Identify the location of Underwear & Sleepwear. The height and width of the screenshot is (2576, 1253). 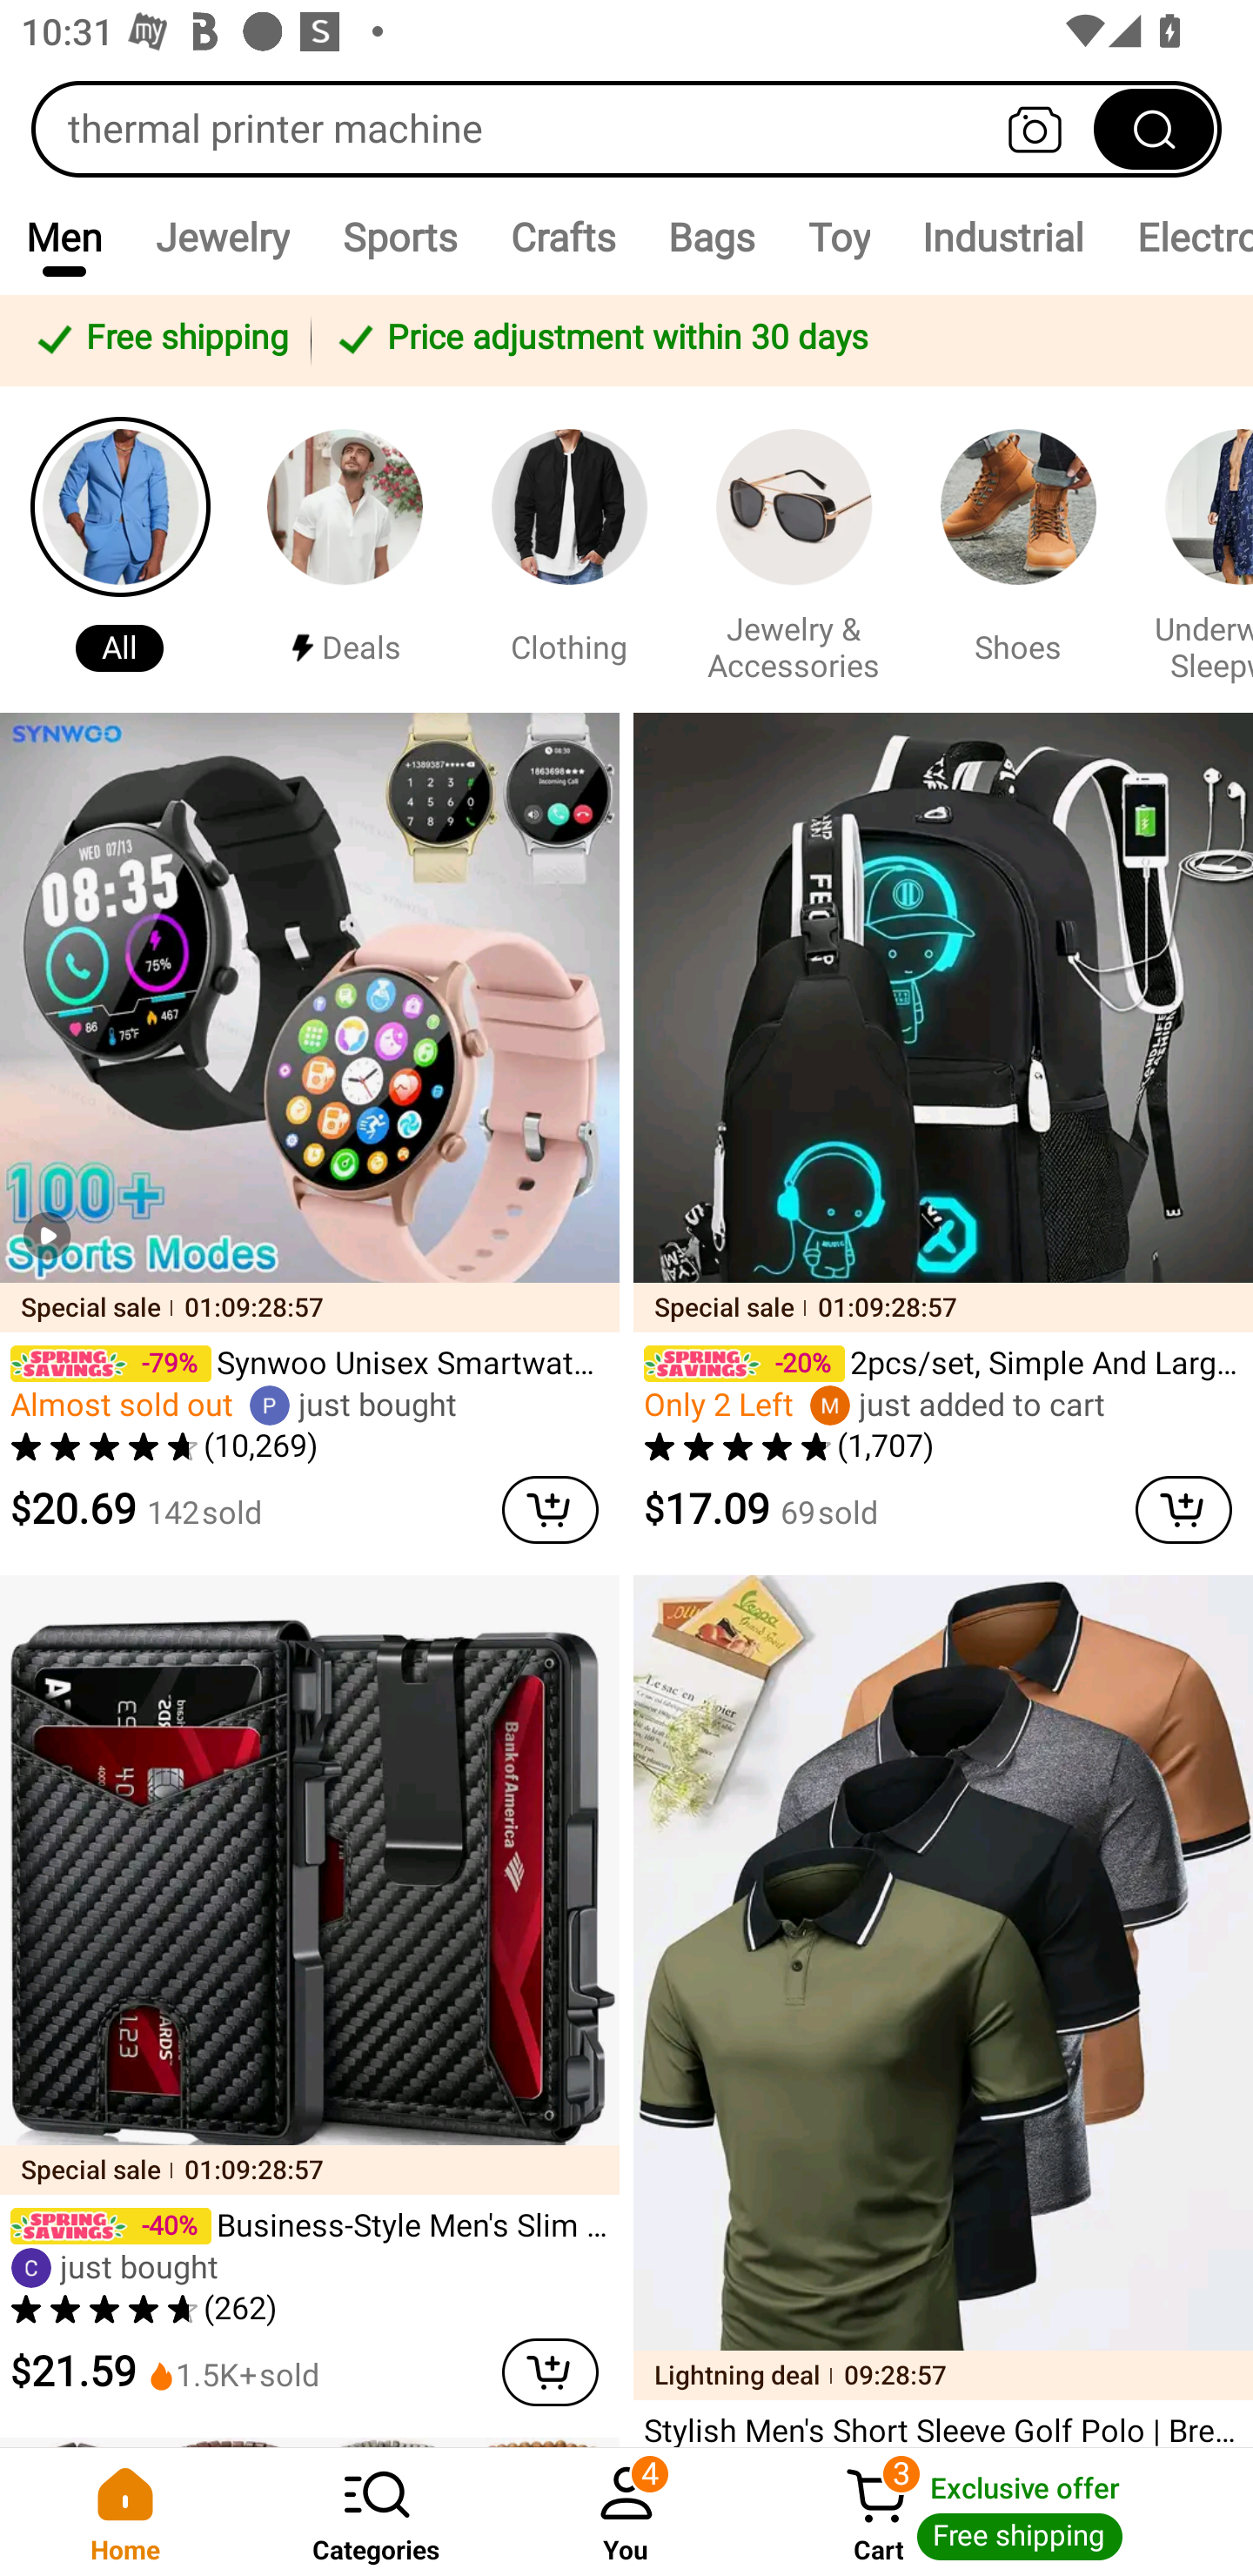
(1197, 548).